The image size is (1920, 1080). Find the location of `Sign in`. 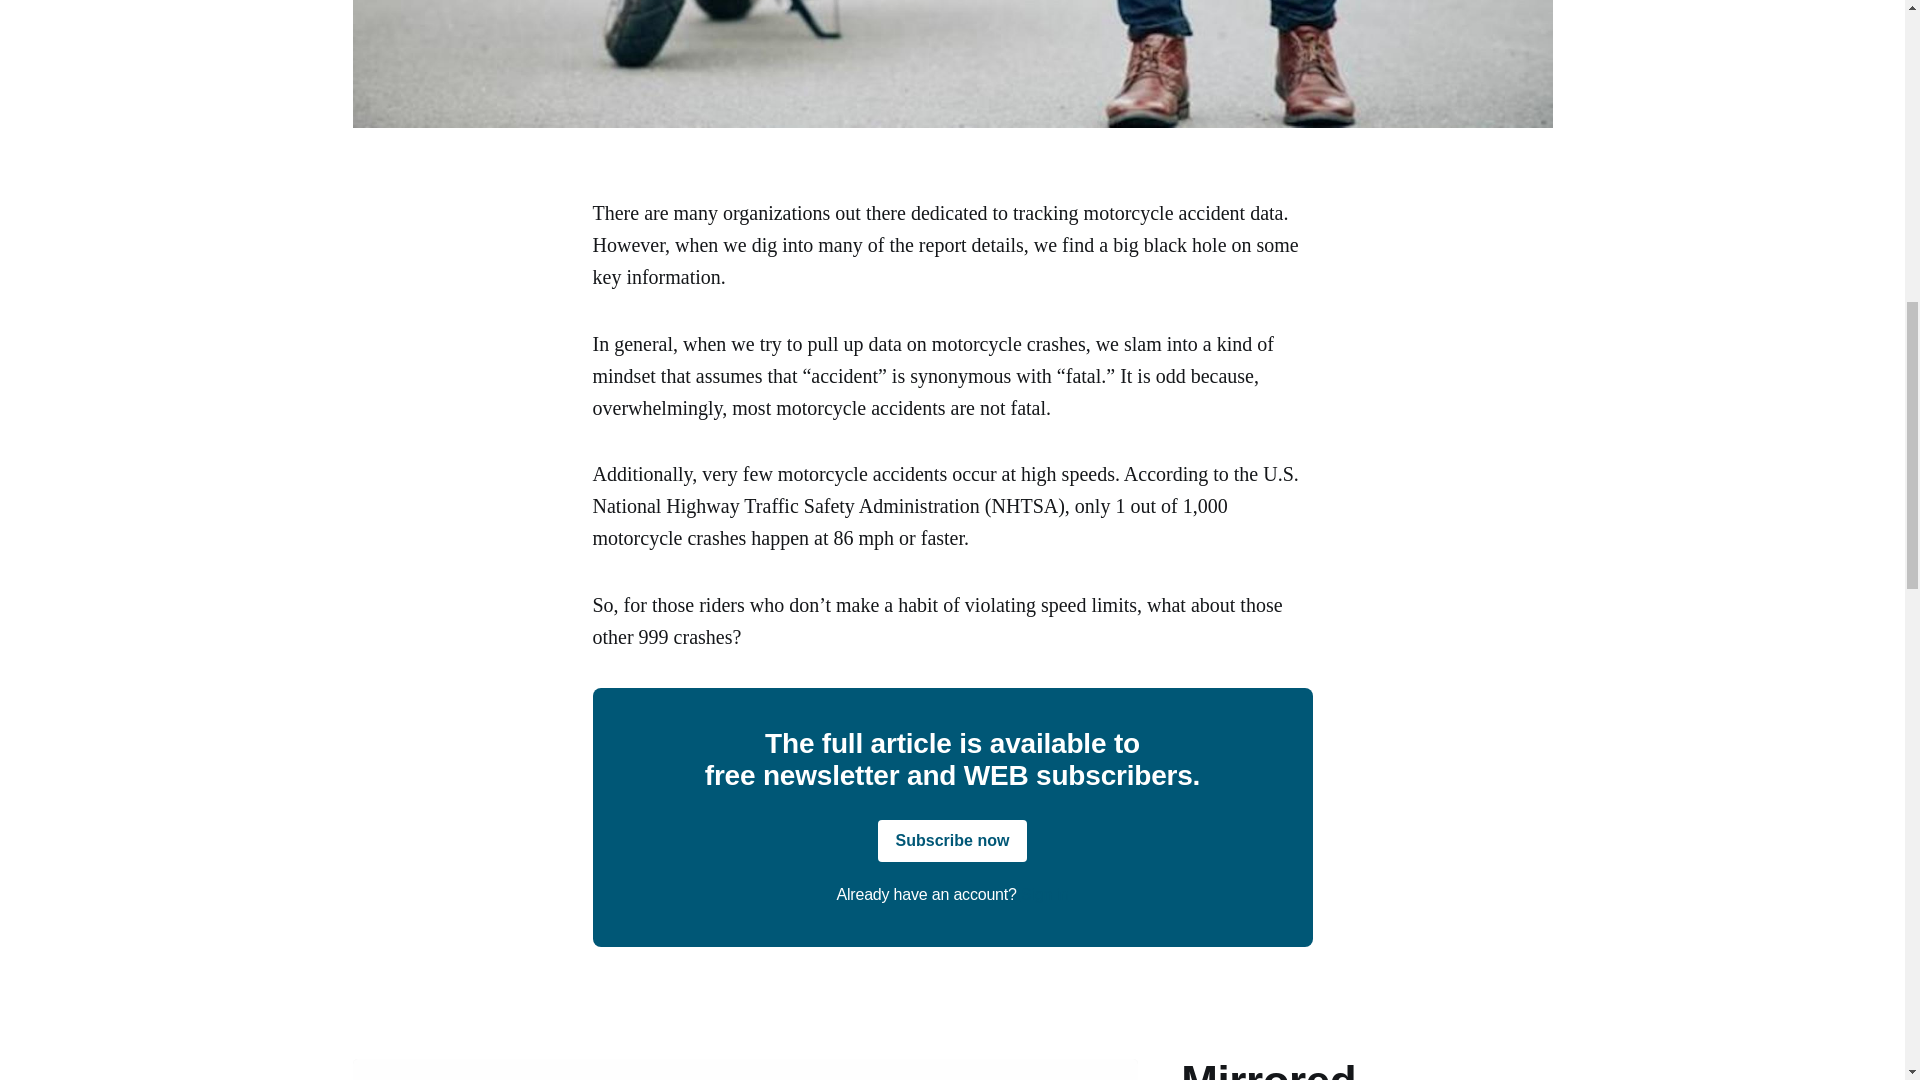

Sign in is located at coordinates (1045, 894).